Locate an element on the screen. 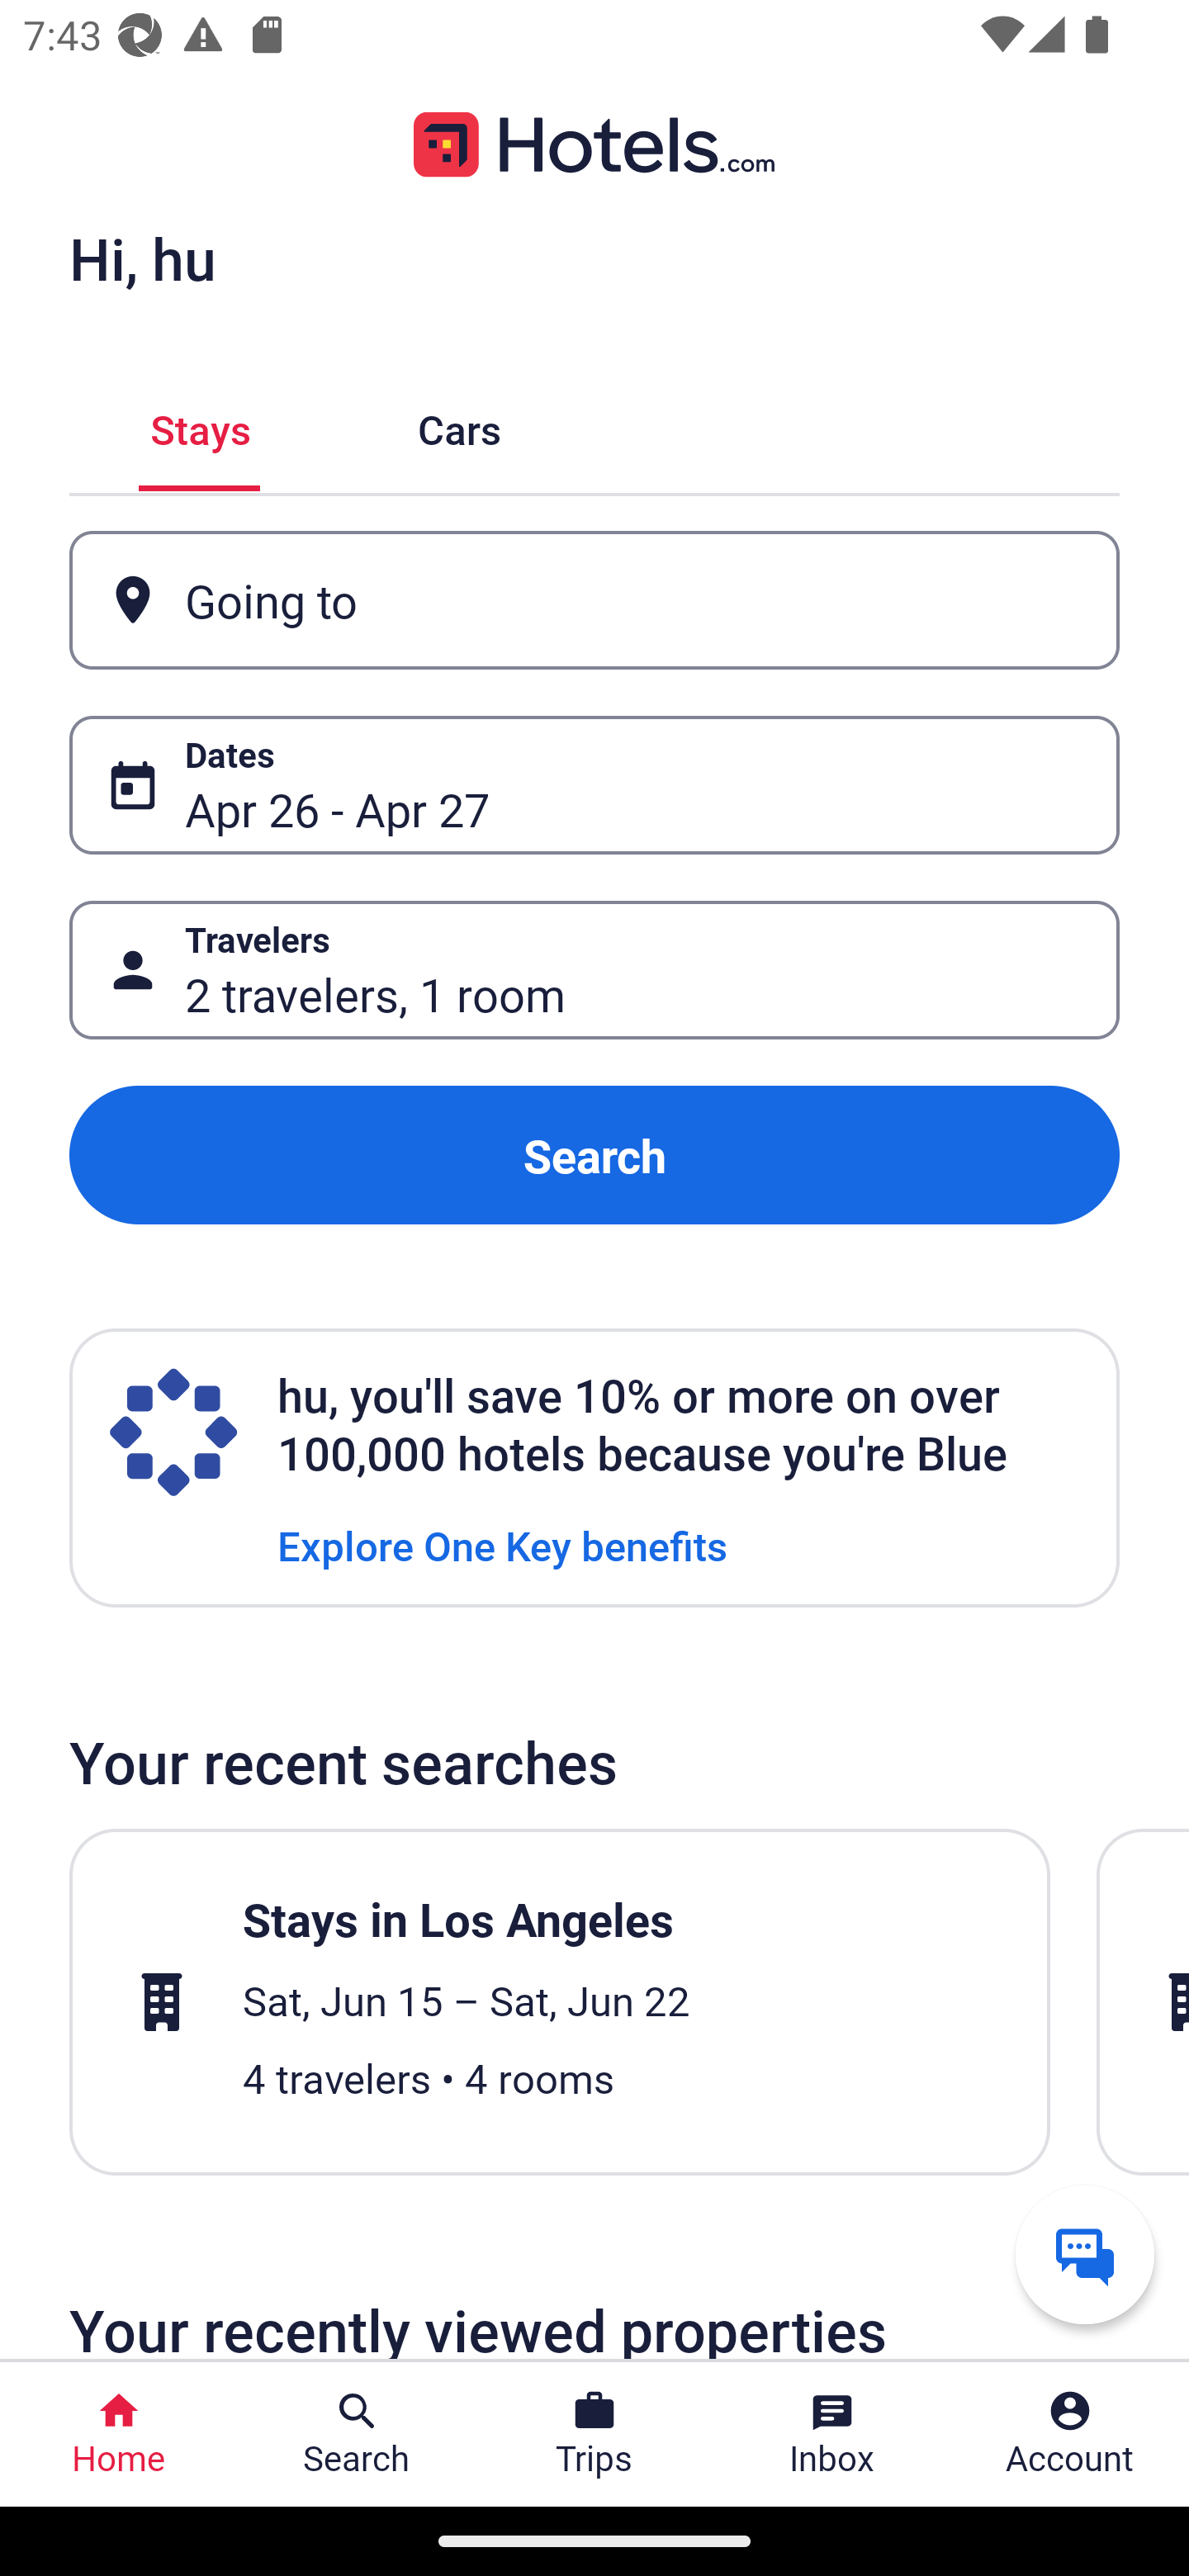 This screenshot has width=1189, height=2576. Account Profile. Button is located at coordinates (1070, 2434).